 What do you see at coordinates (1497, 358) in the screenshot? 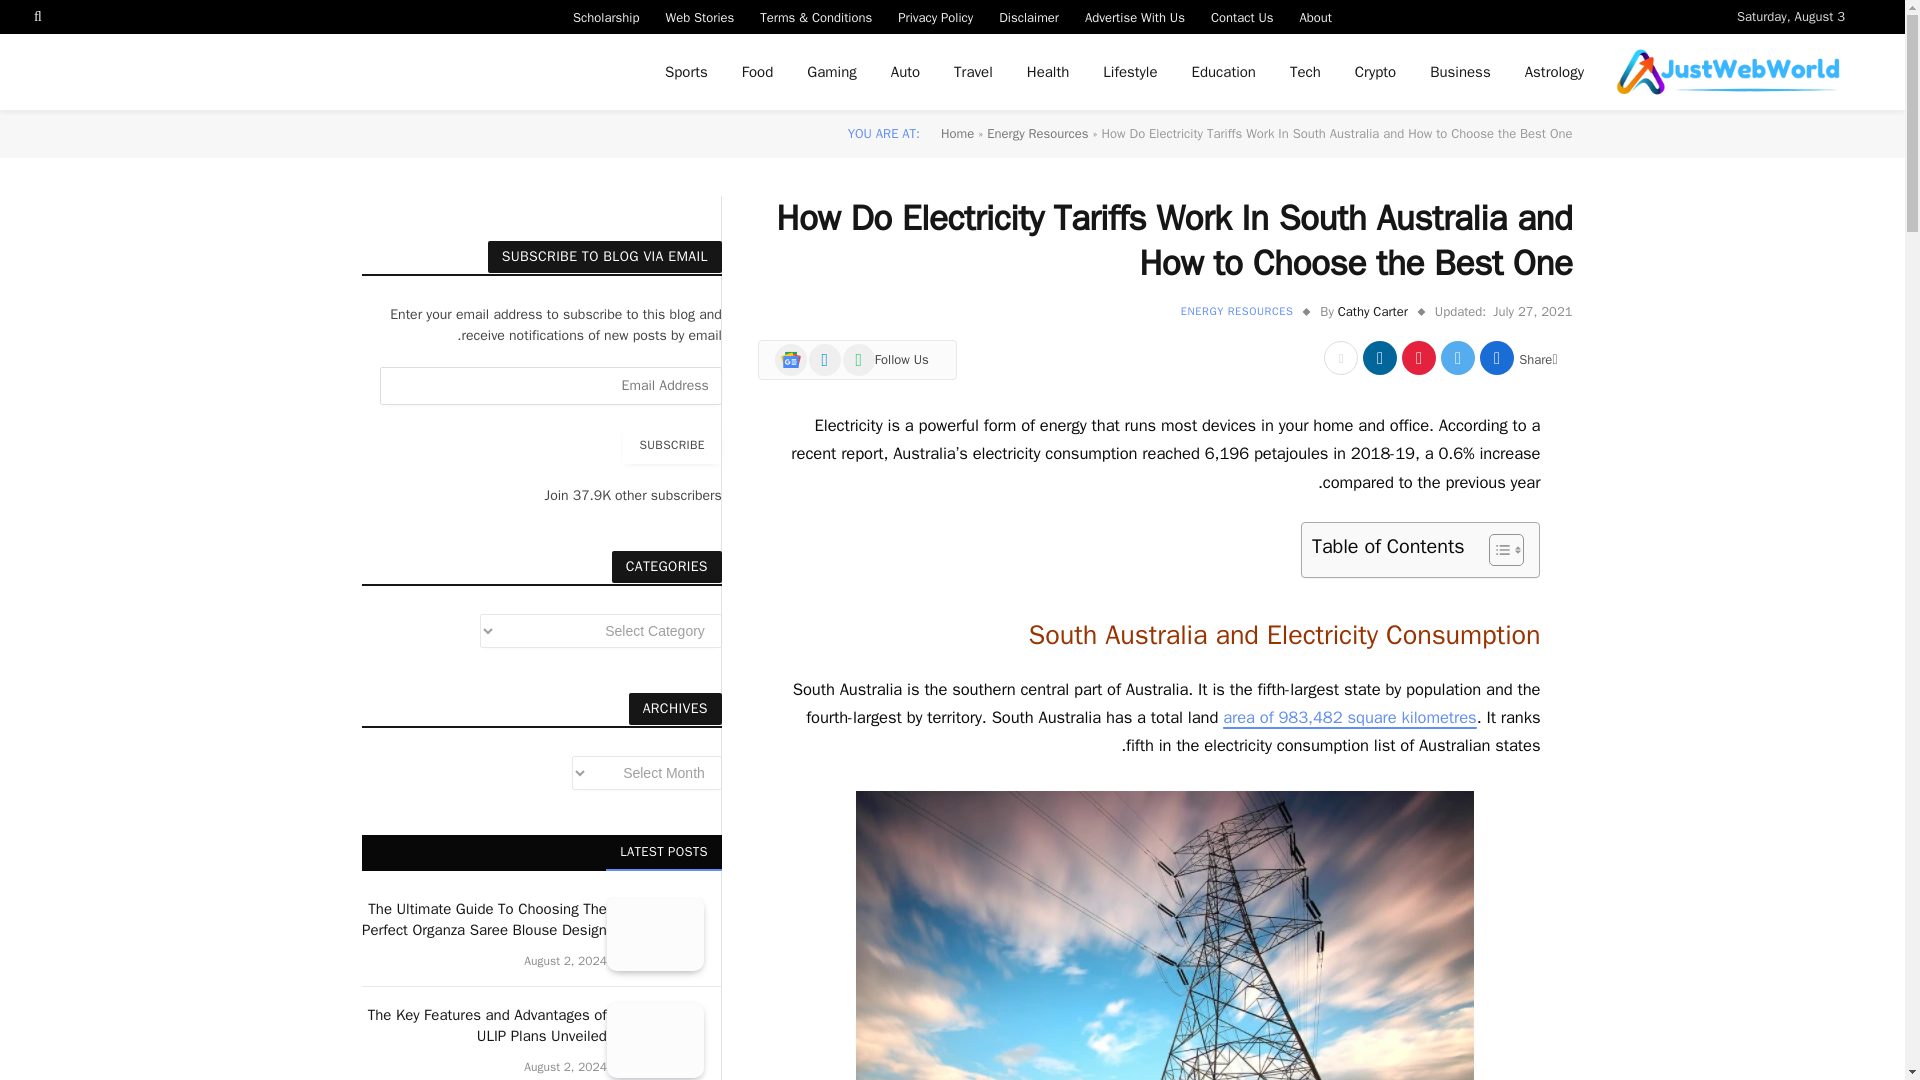
I see `Share on Facebook` at bounding box center [1497, 358].